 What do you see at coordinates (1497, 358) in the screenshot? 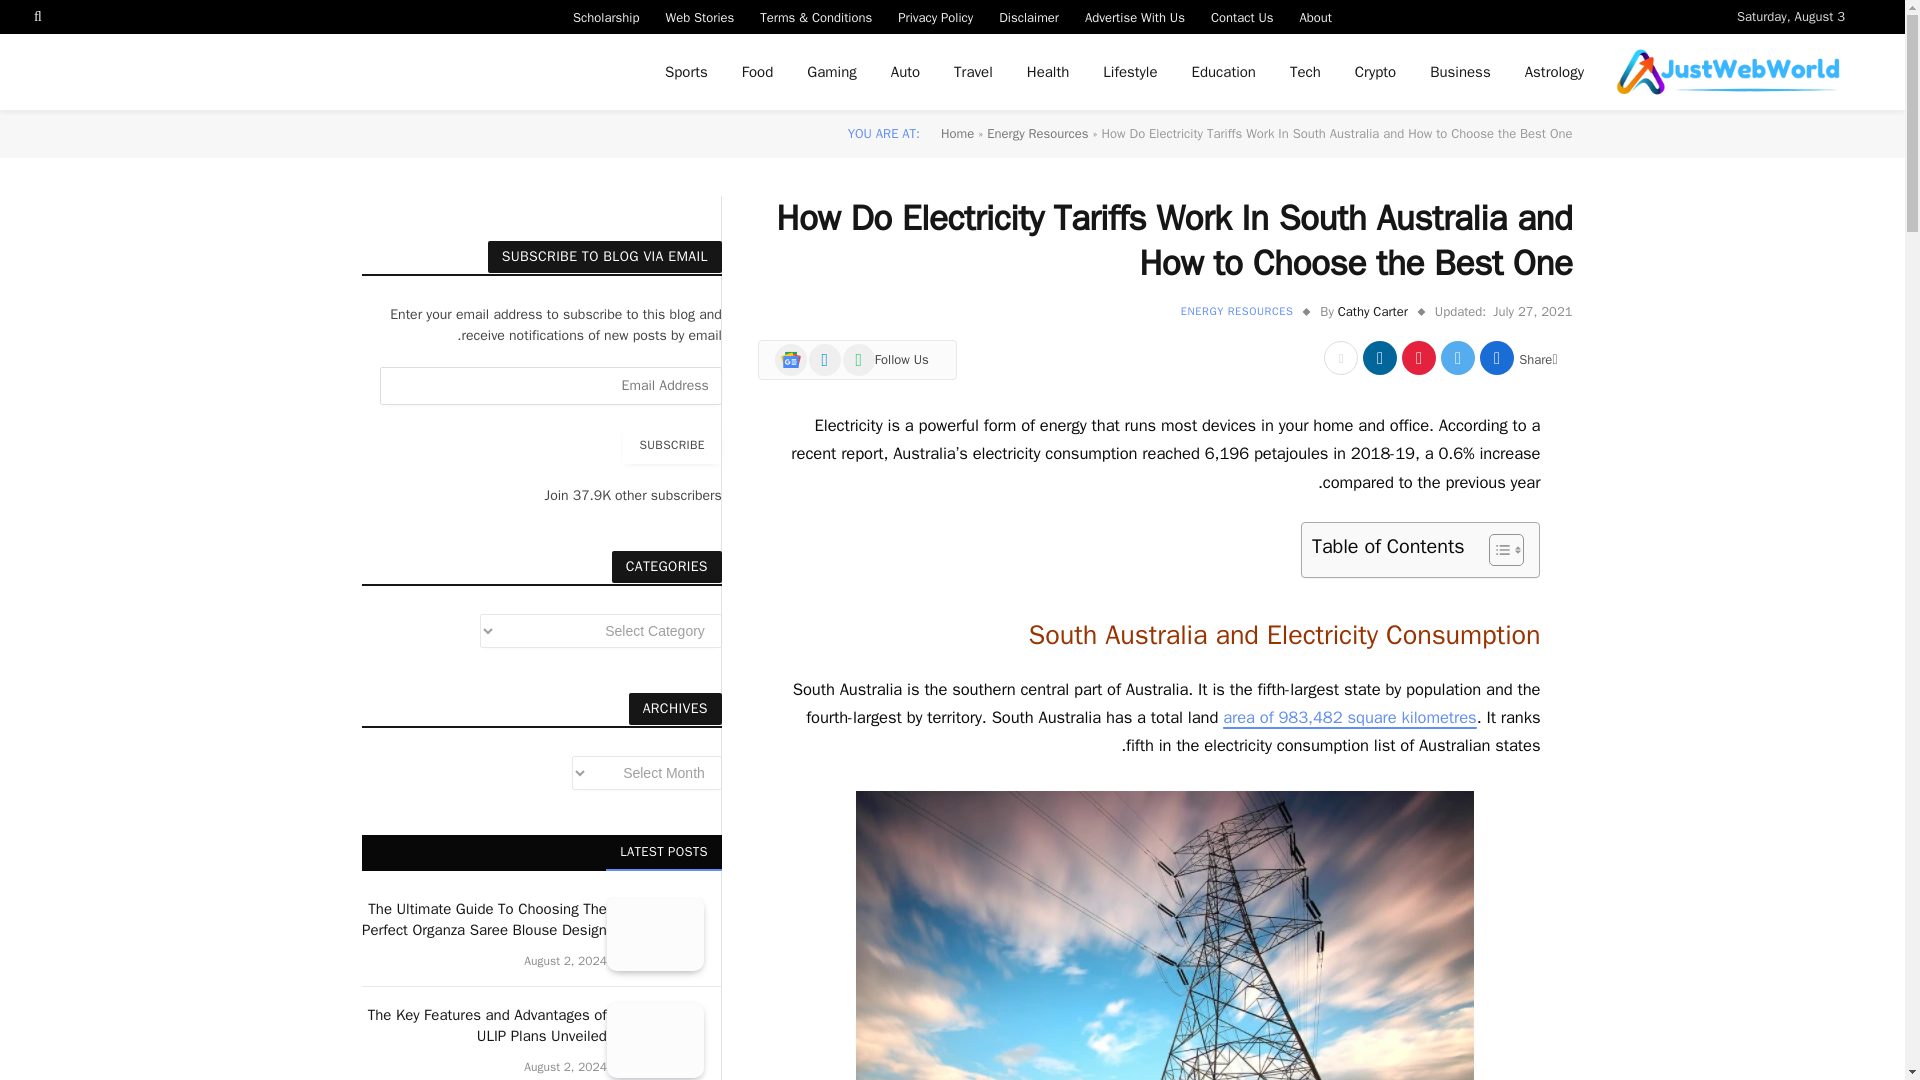
I see `Share on Facebook` at bounding box center [1497, 358].